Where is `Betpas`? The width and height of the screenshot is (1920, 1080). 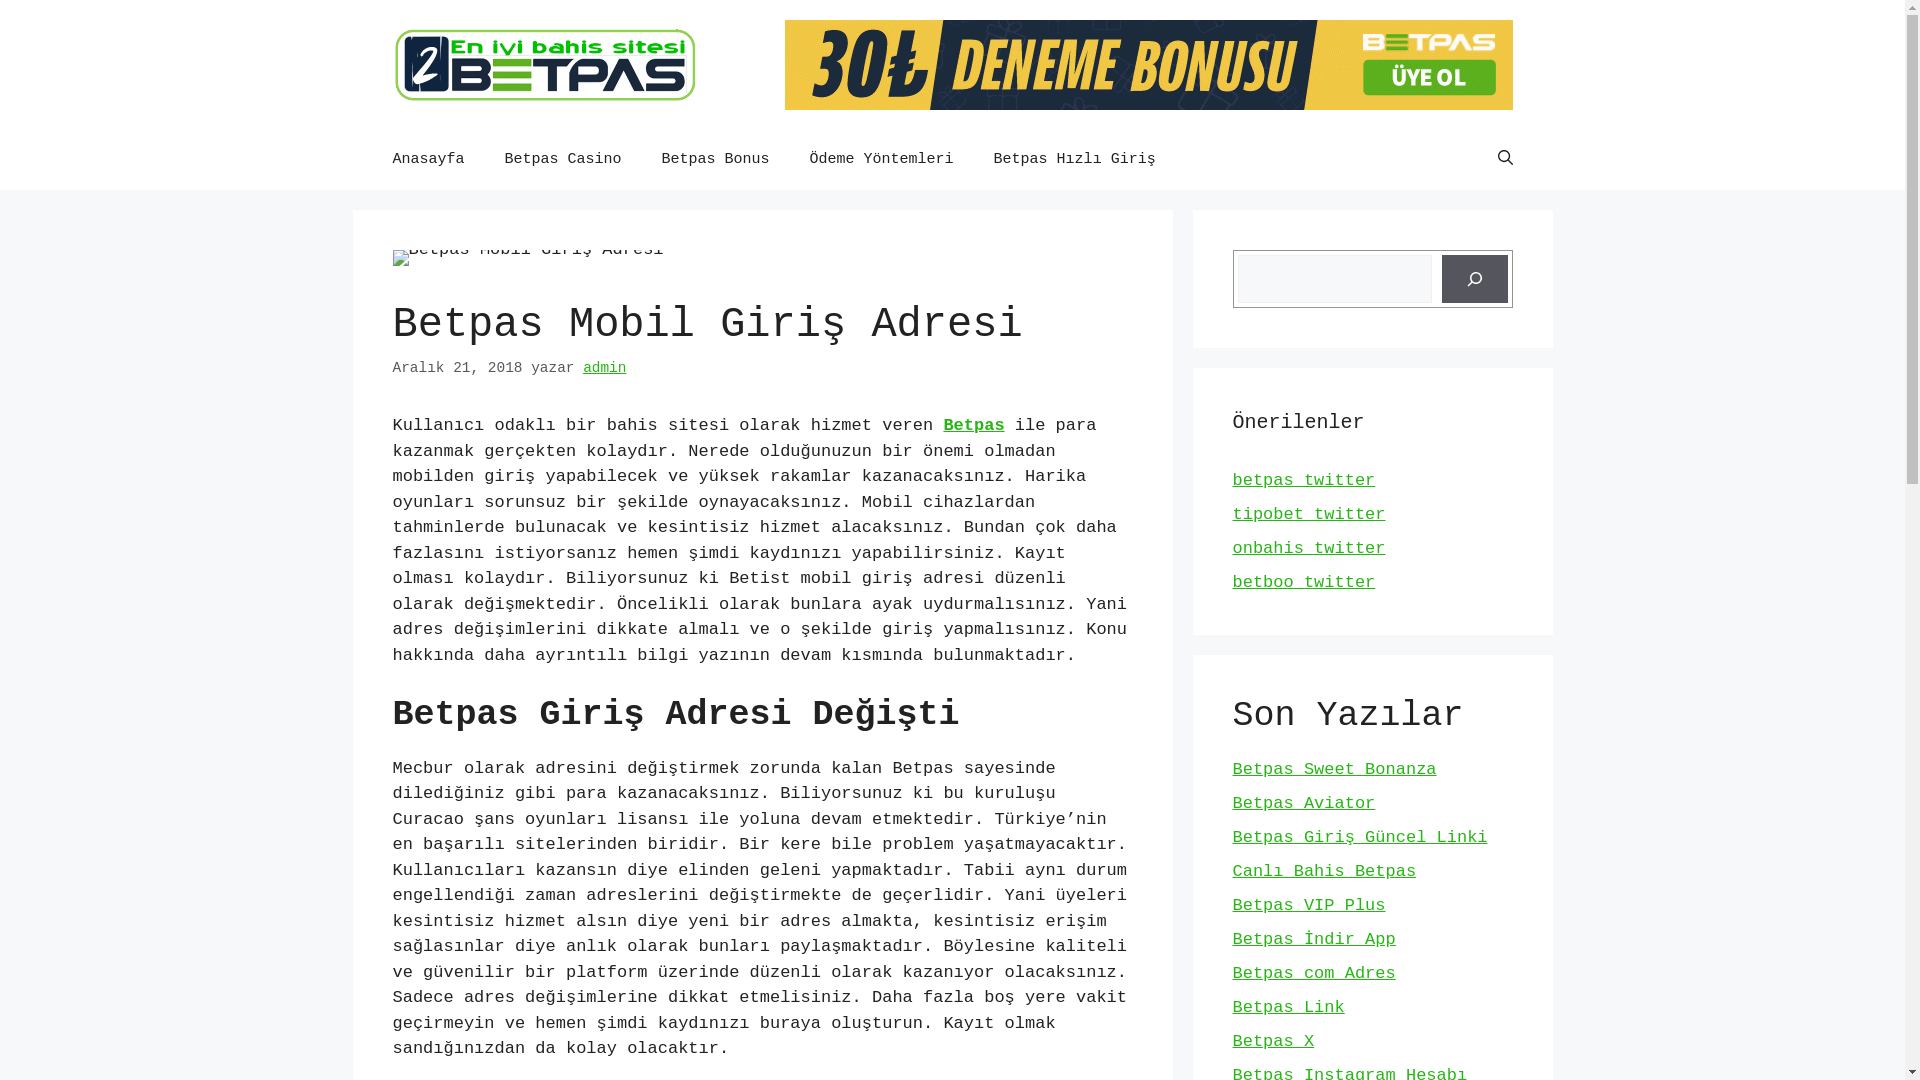
Betpas is located at coordinates (974, 426).